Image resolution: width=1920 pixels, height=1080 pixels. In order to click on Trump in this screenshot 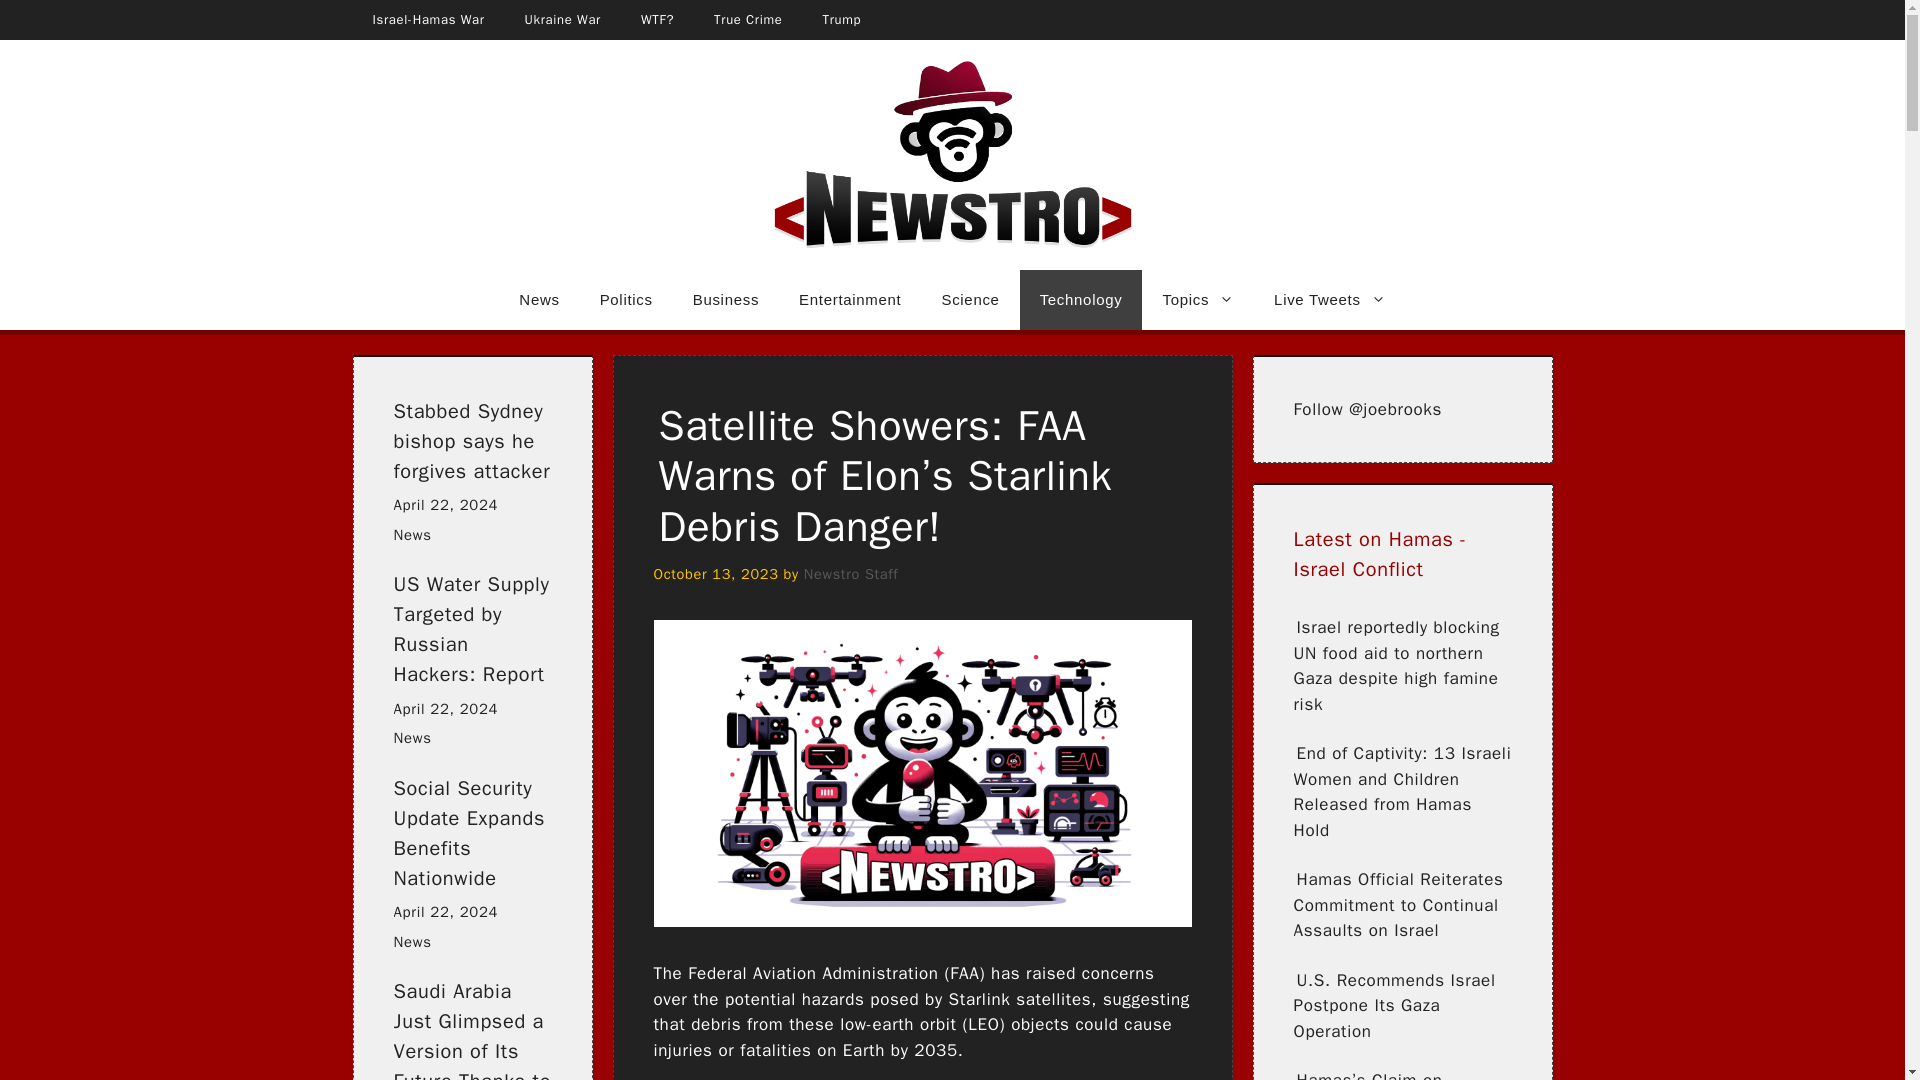, I will do `click(842, 20)`.